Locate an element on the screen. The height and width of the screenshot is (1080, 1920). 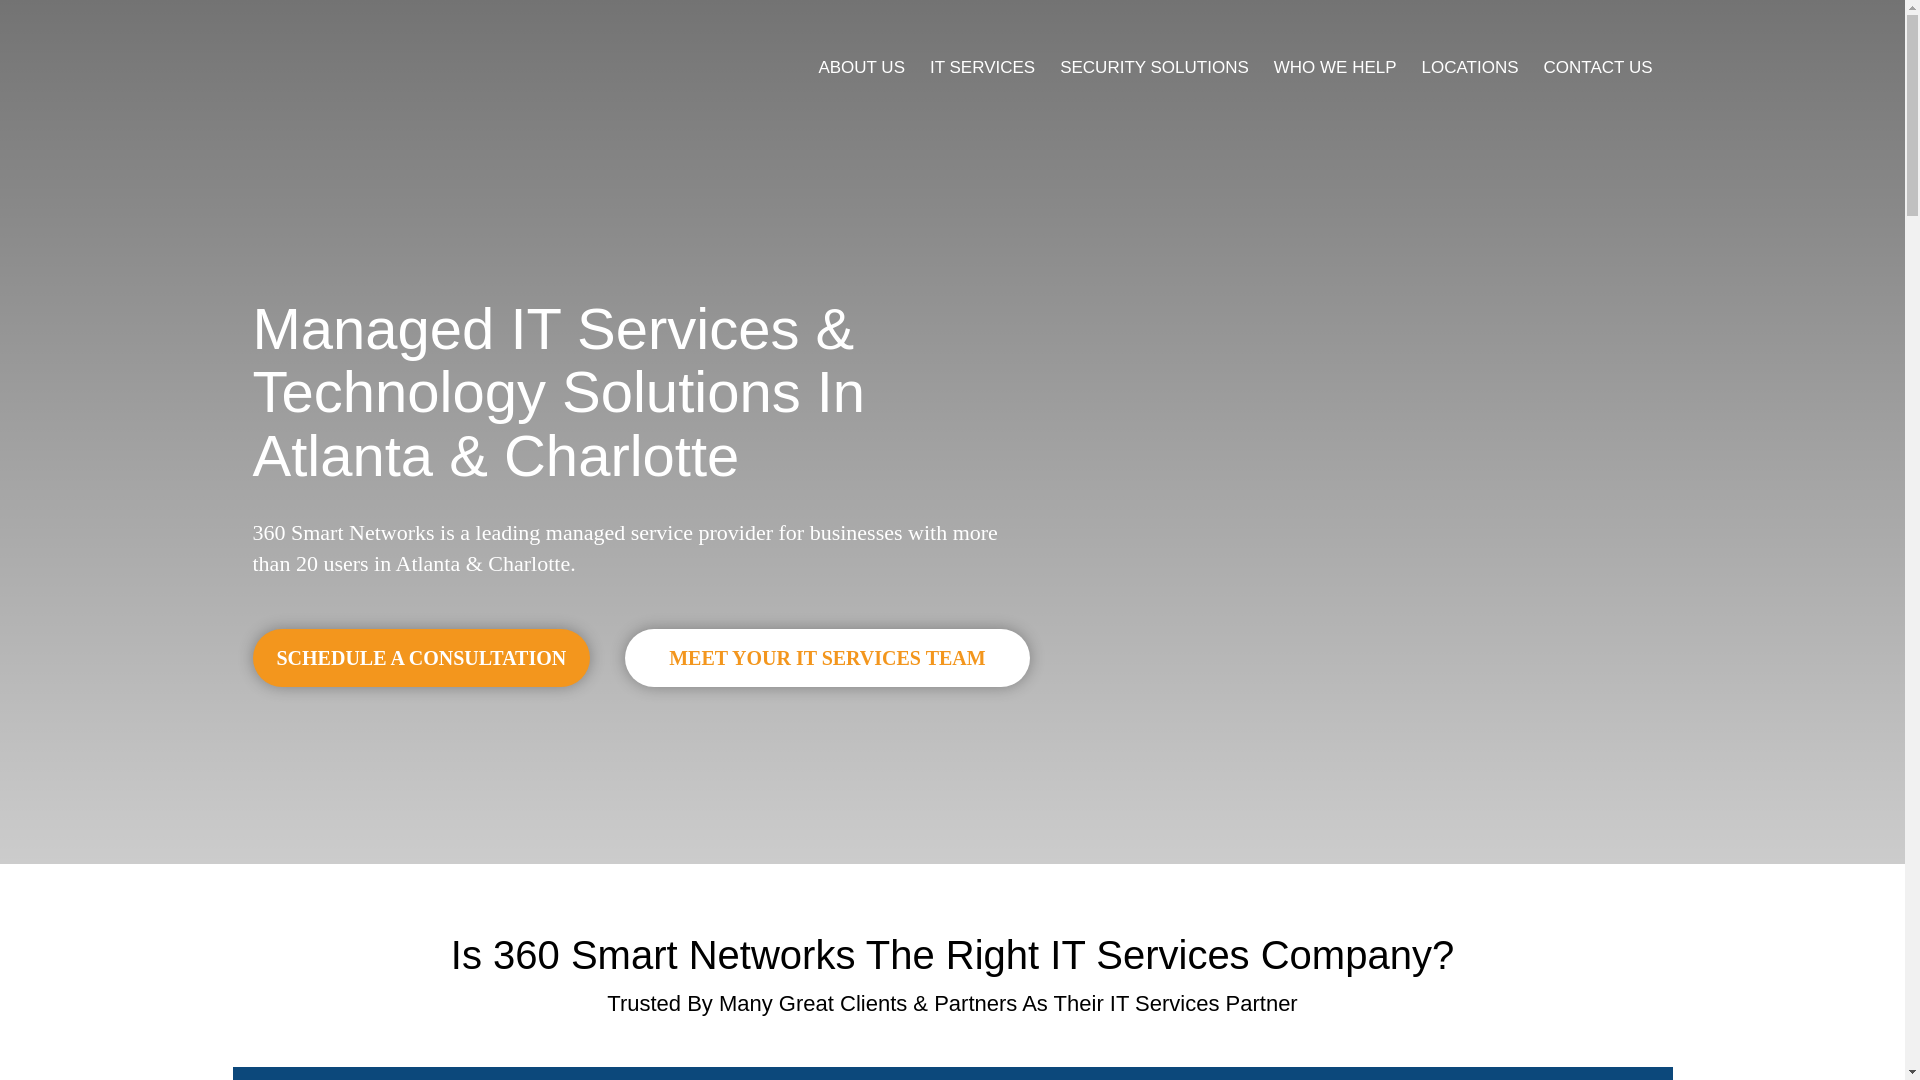
IT SERVICES is located at coordinates (982, 68).